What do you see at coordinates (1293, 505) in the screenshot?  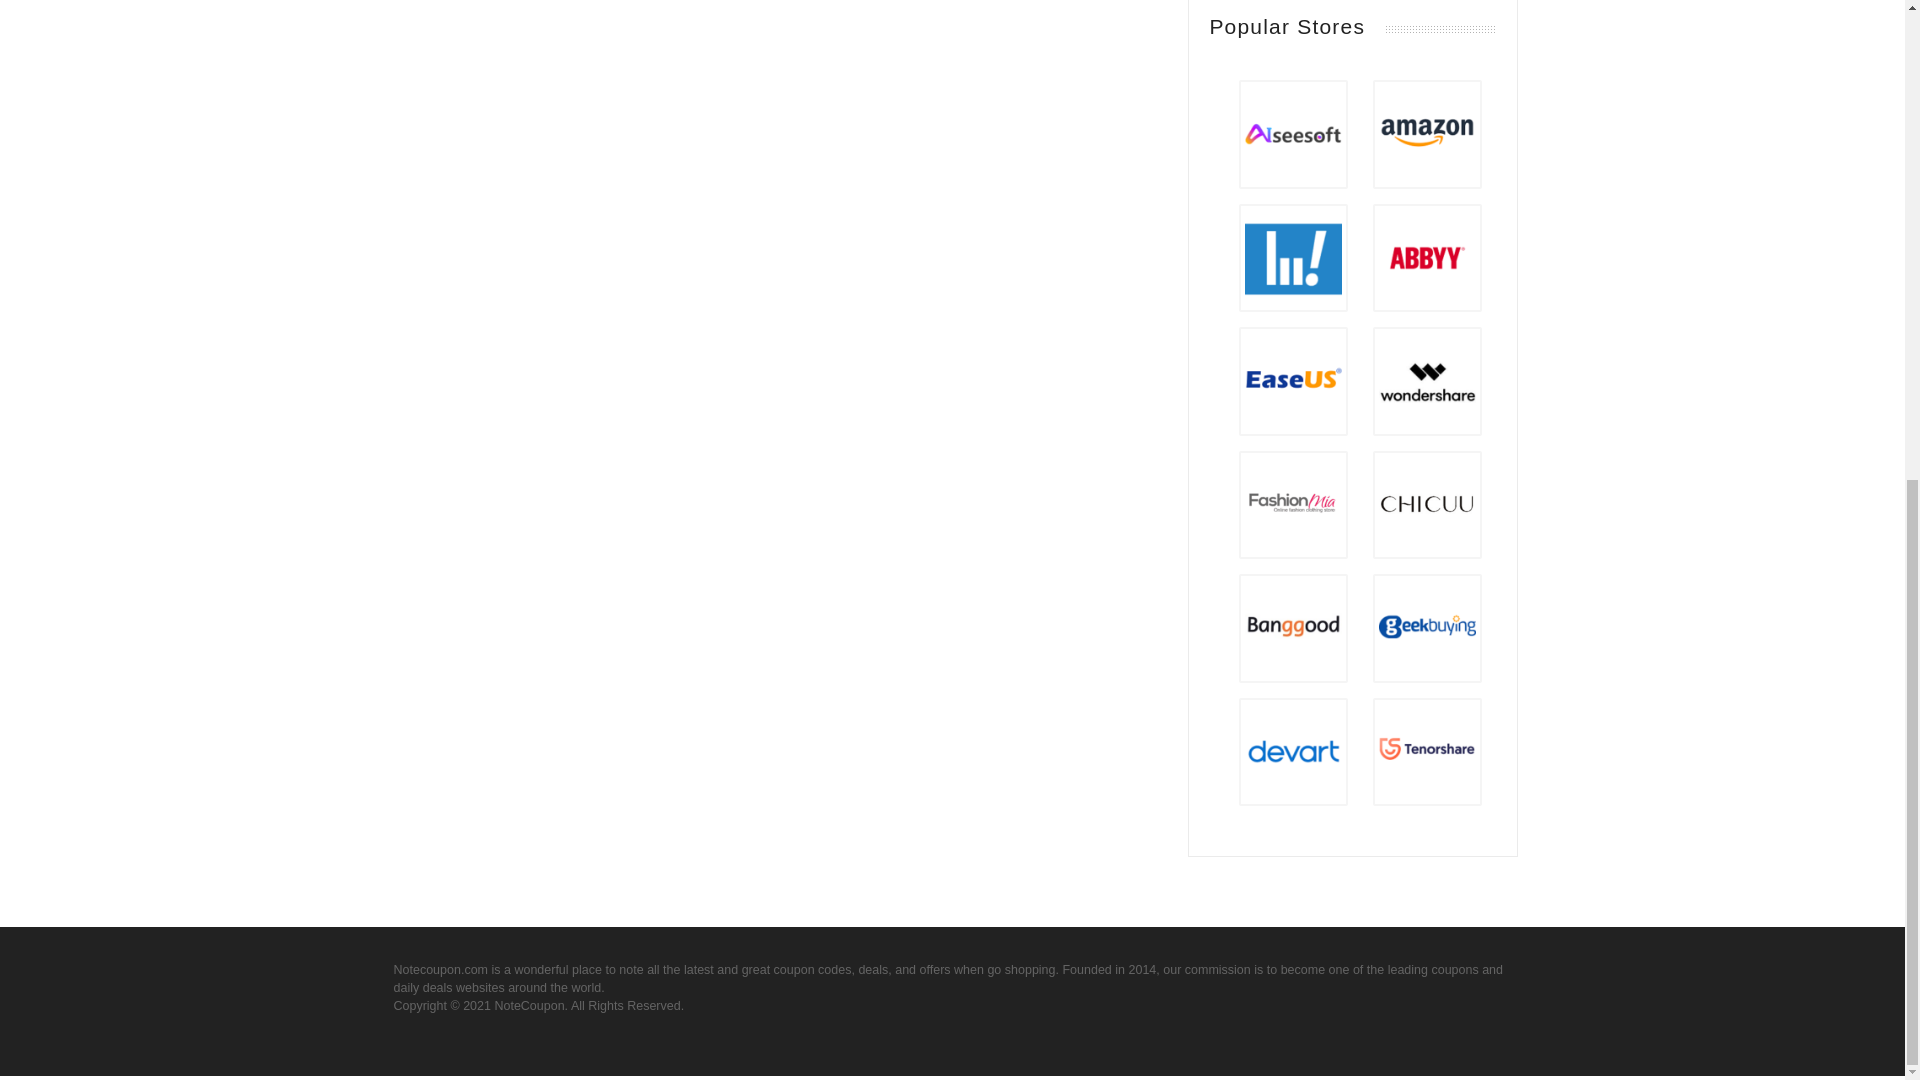 I see `Fashionmia-coupons` at bounding box center [1293, 505].